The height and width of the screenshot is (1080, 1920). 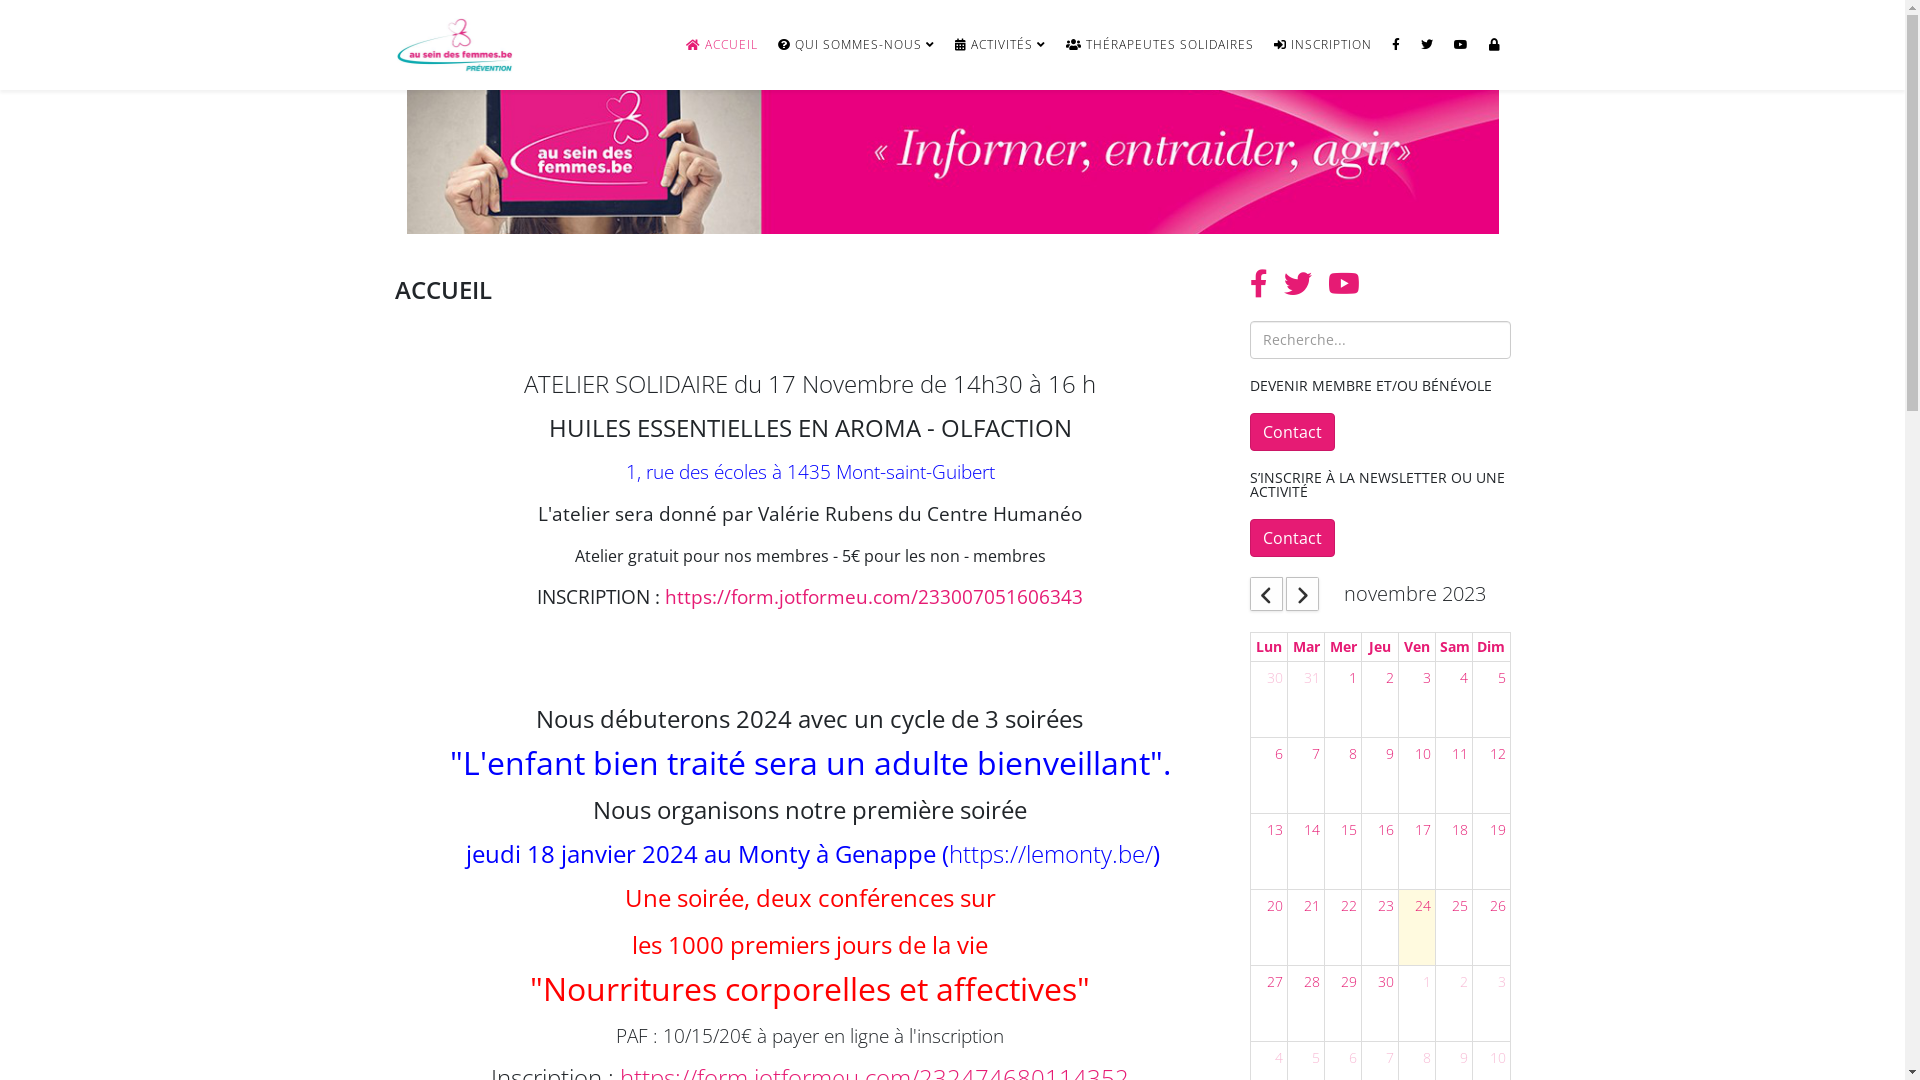 What do you see at coordinates (1302, 594) in the screenshot?
I see `Next Mois` at bounding box center [1302, 594].